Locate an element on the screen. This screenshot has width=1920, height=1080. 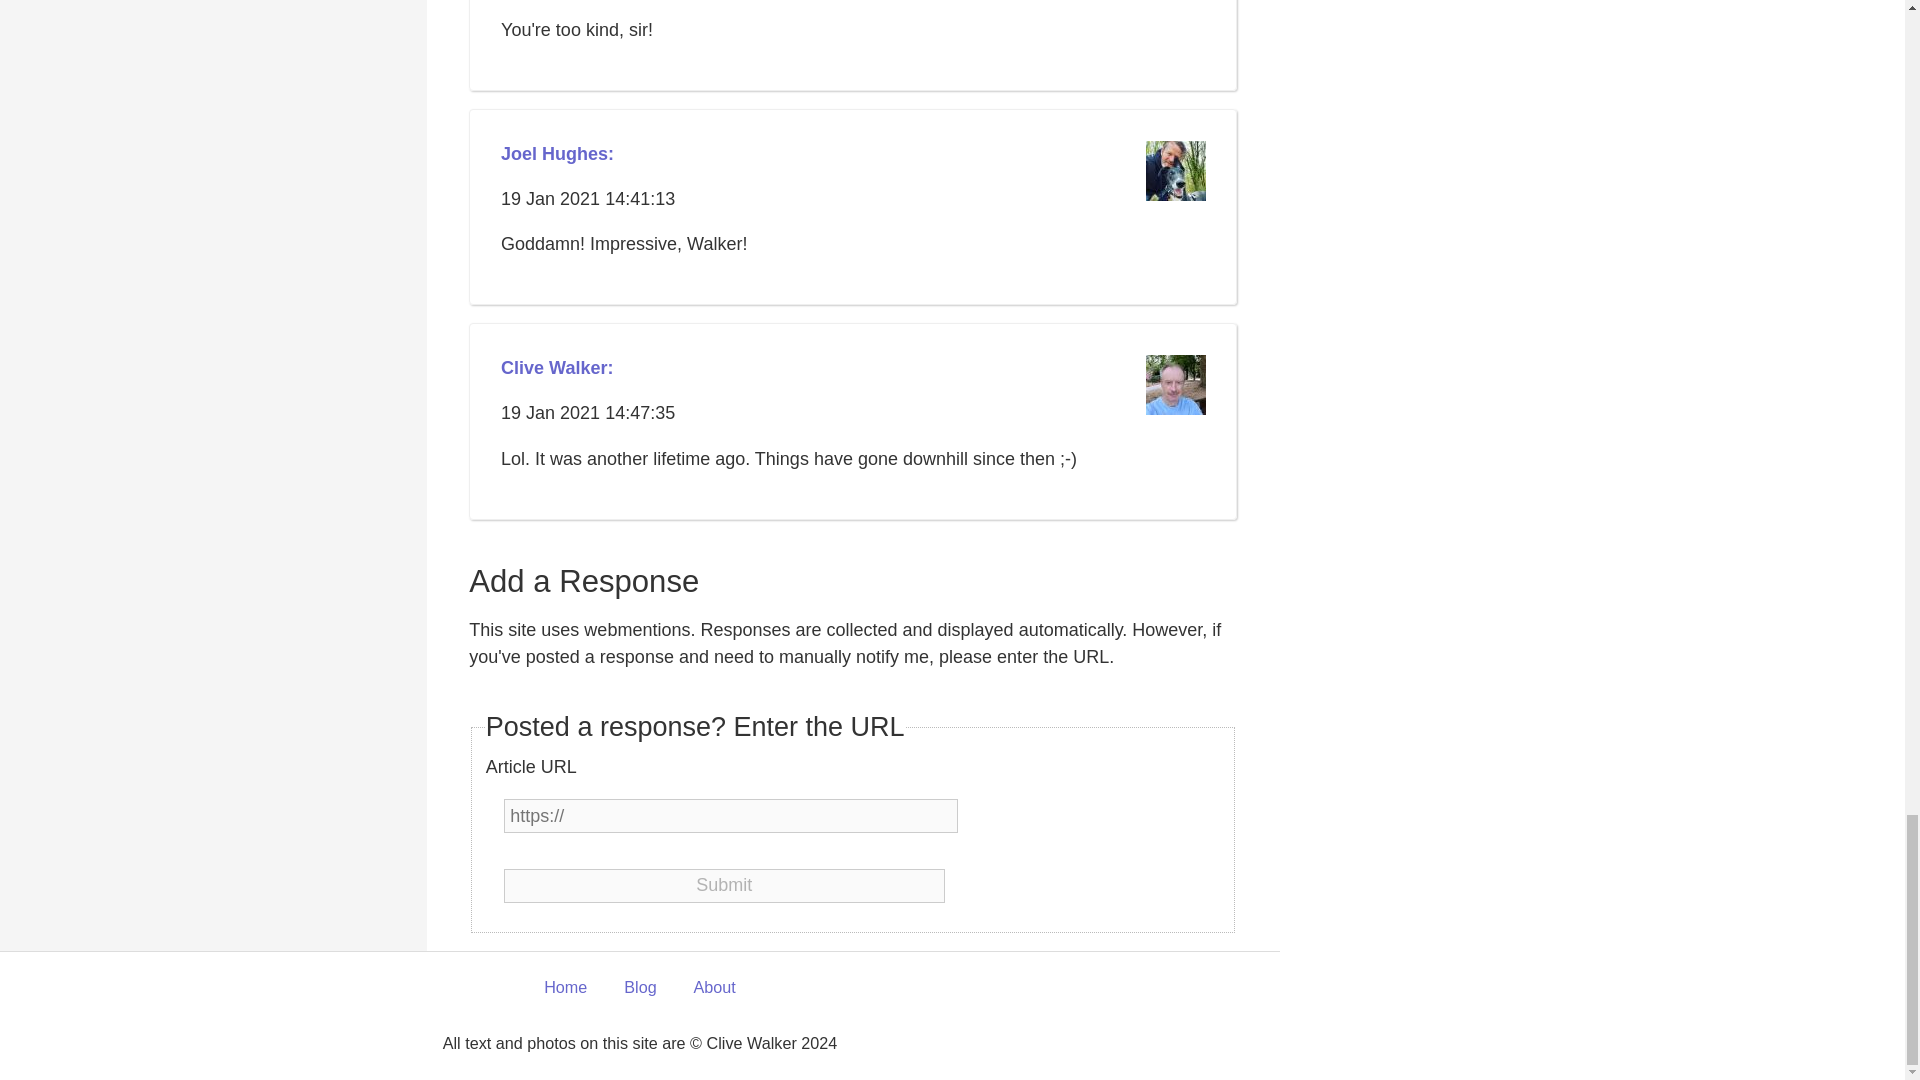
About is located at coordinates (714, 988).